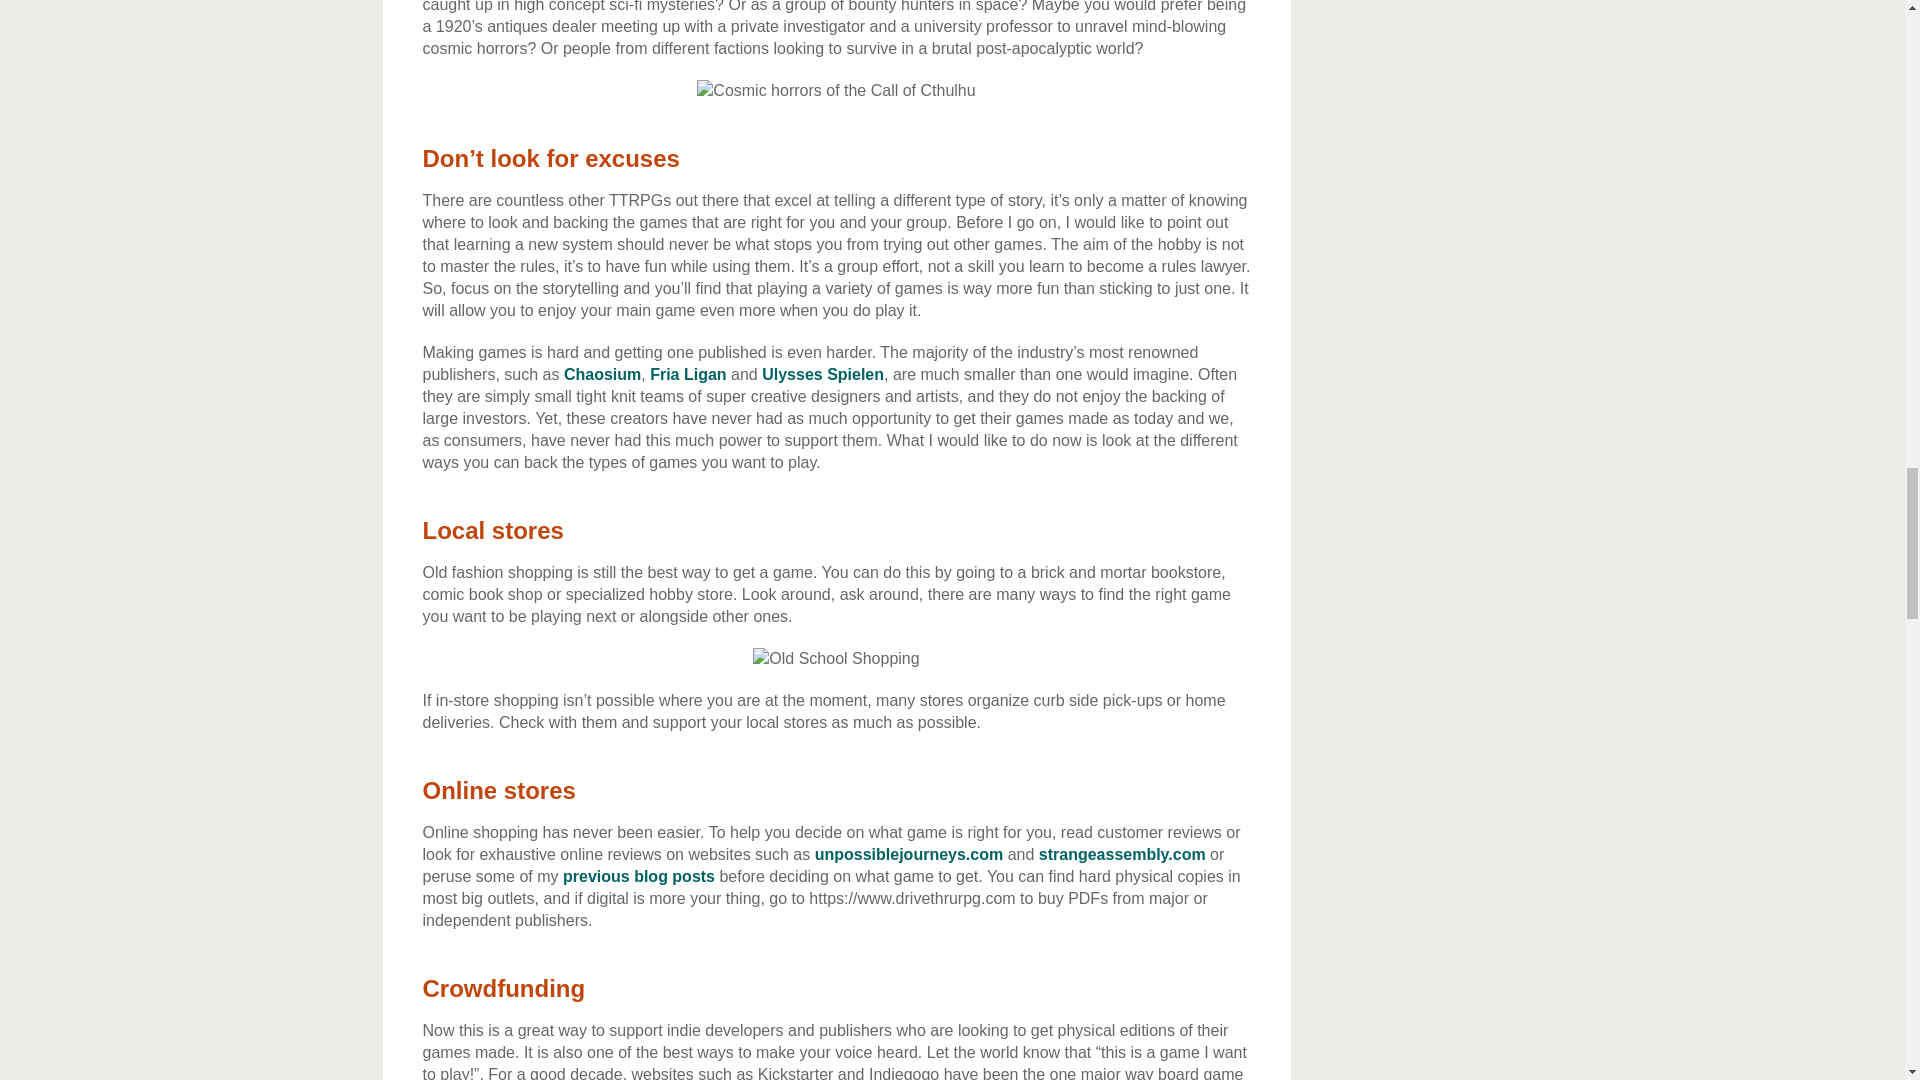 The width and height of the screenshot is (1920, 1080). What do you see at coordinates (822, 374) in the screenshot?
I see `Ulisses Spielen` at bounding box center [822, 374].